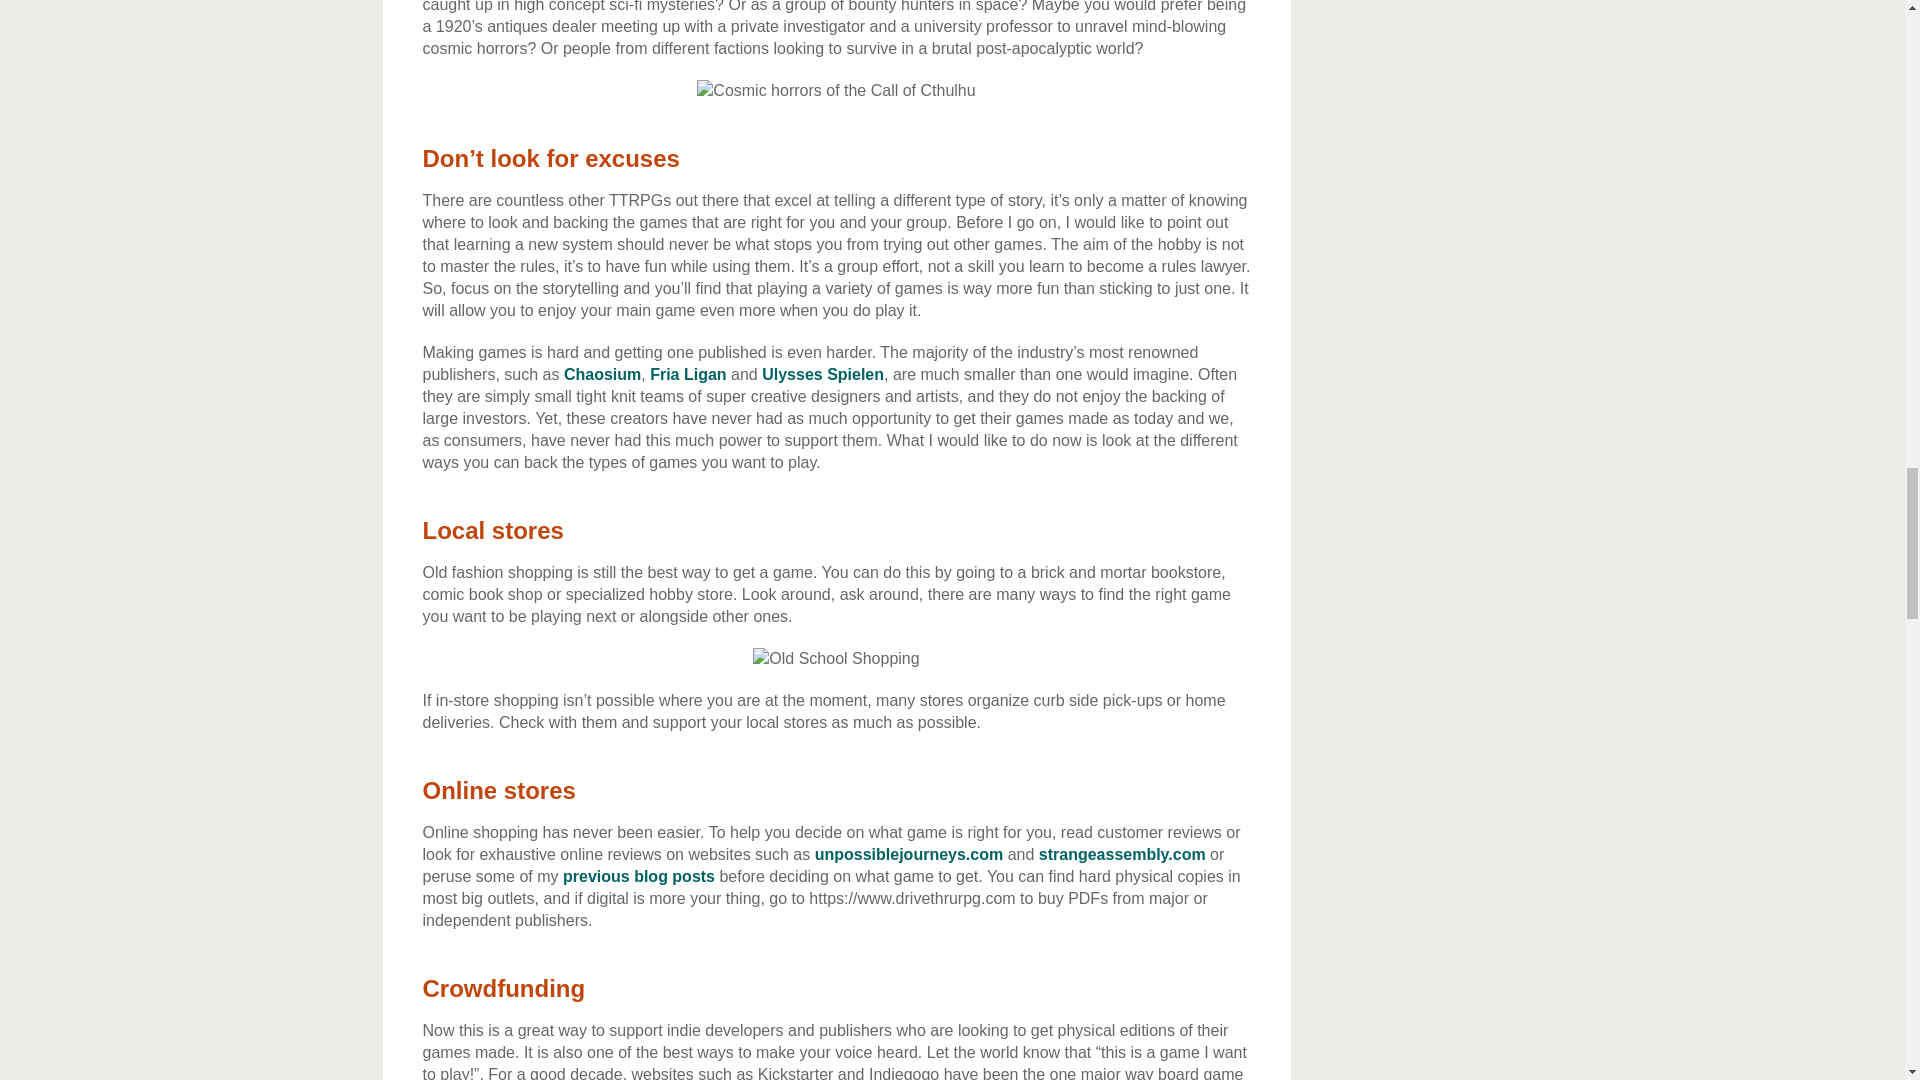 The width and height of the screenshot is (1920, 1080). What do you see at coordinates (822, 374) in the screenshot?
I see `Ulisses Spielen` at bounding box center [822, 374].